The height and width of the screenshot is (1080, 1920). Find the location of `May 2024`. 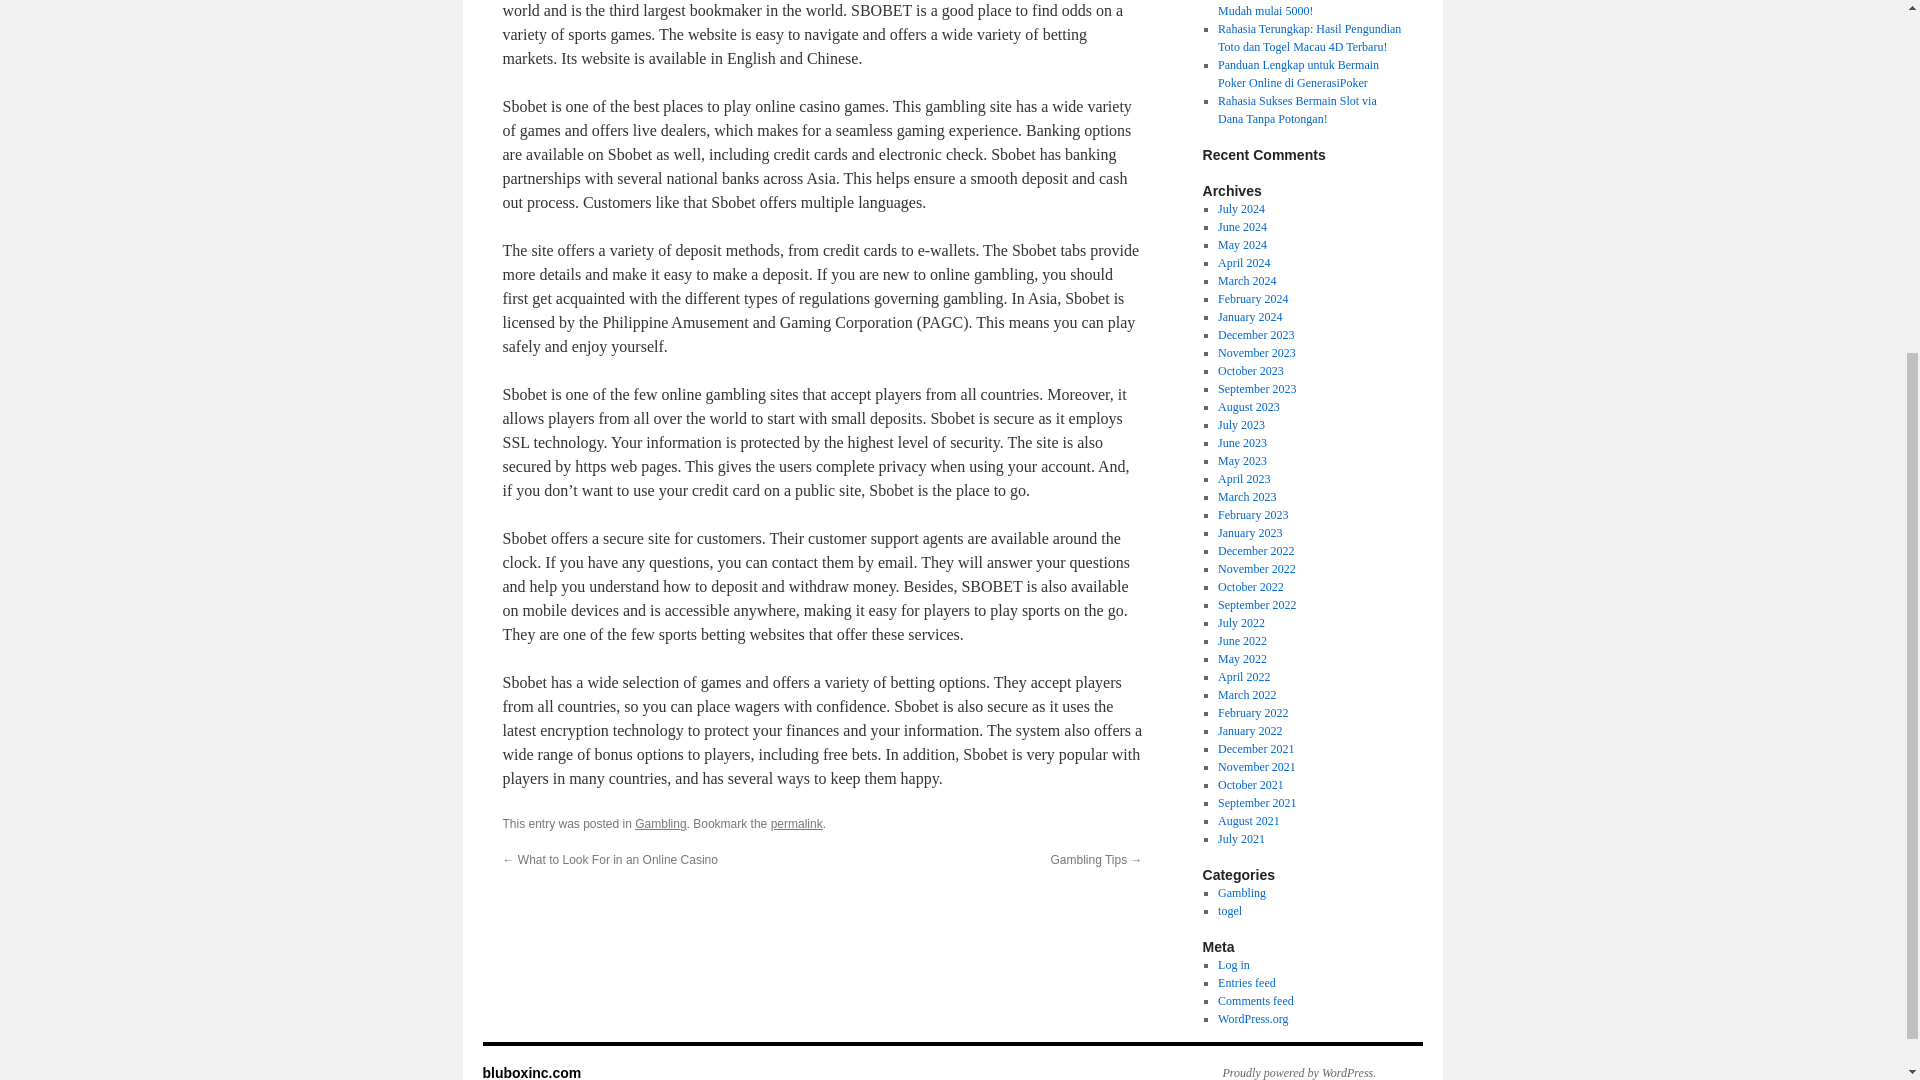

May 2024 is located at coordinates (1242, 244).